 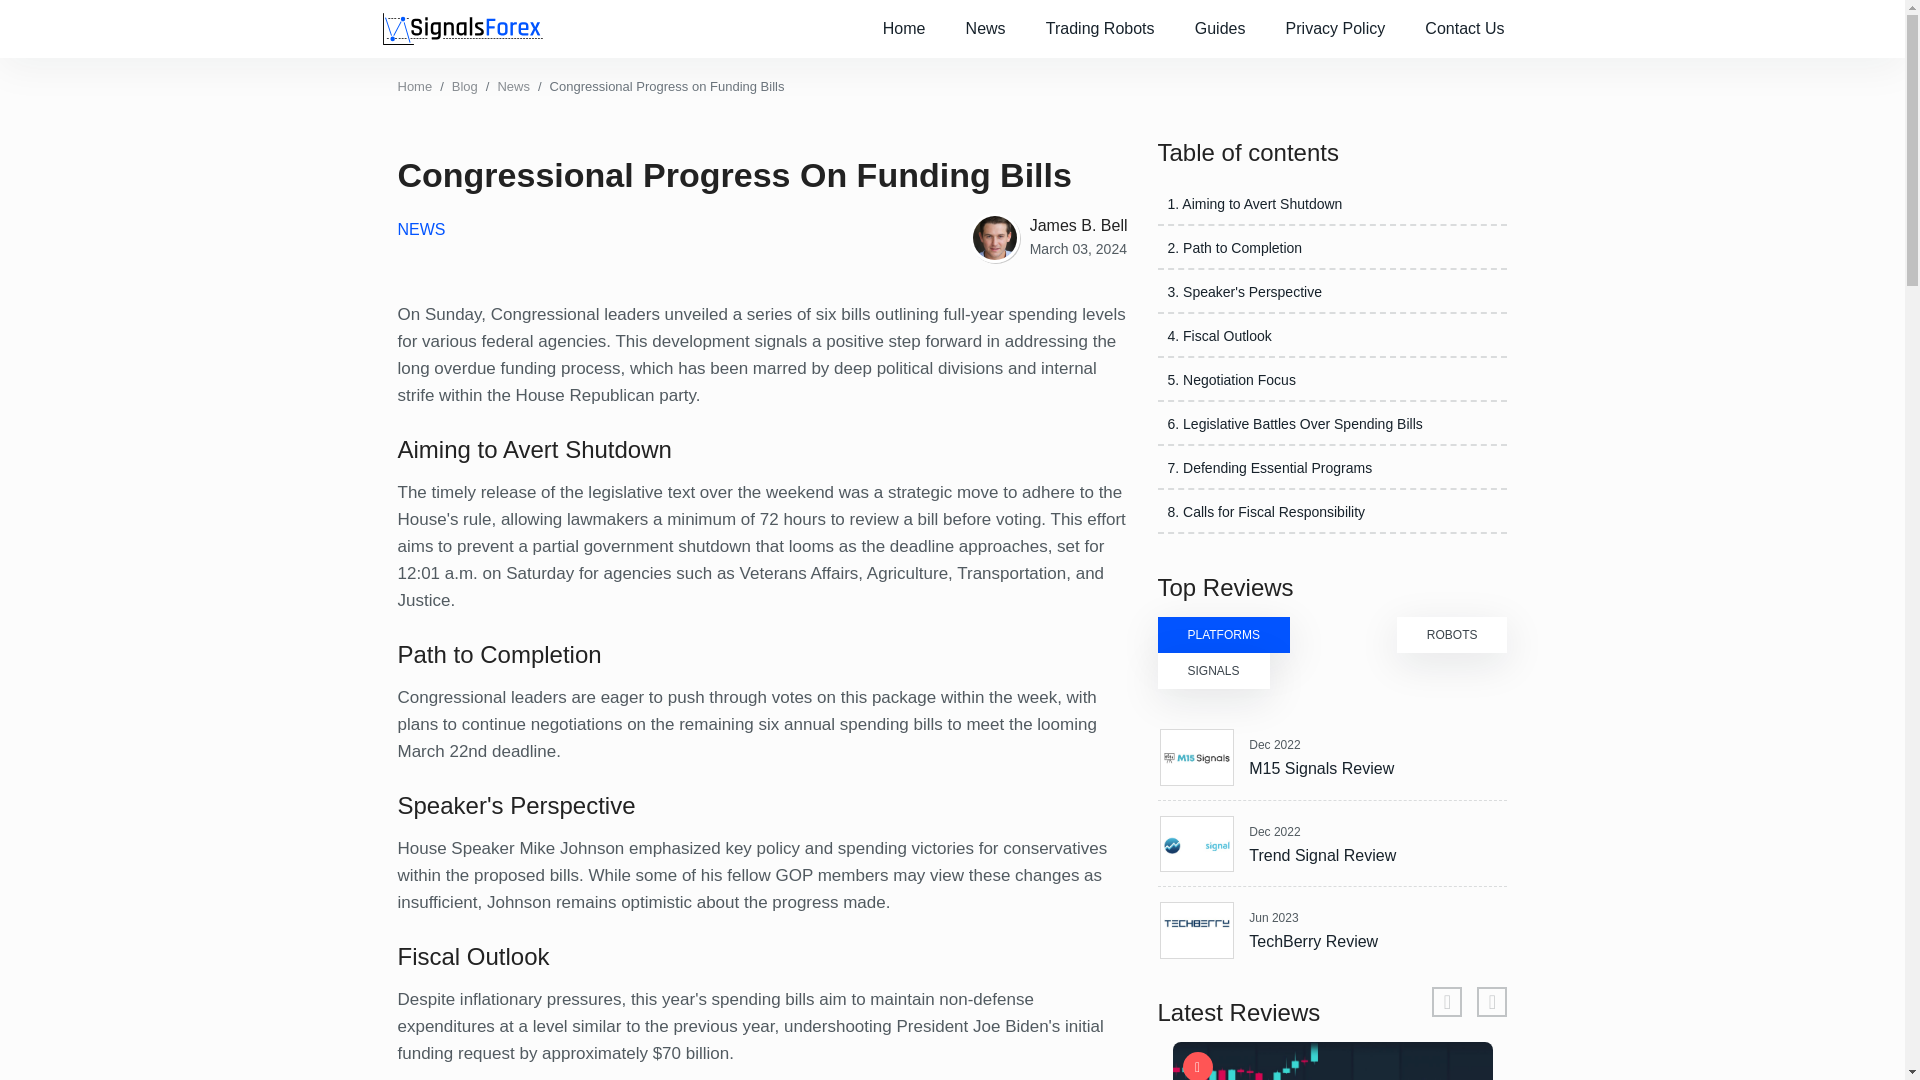 What do you see at coordinates (1235, 247) in the screenshot?
I see `2. Path to Completion` at bounding box center [1235, 247].